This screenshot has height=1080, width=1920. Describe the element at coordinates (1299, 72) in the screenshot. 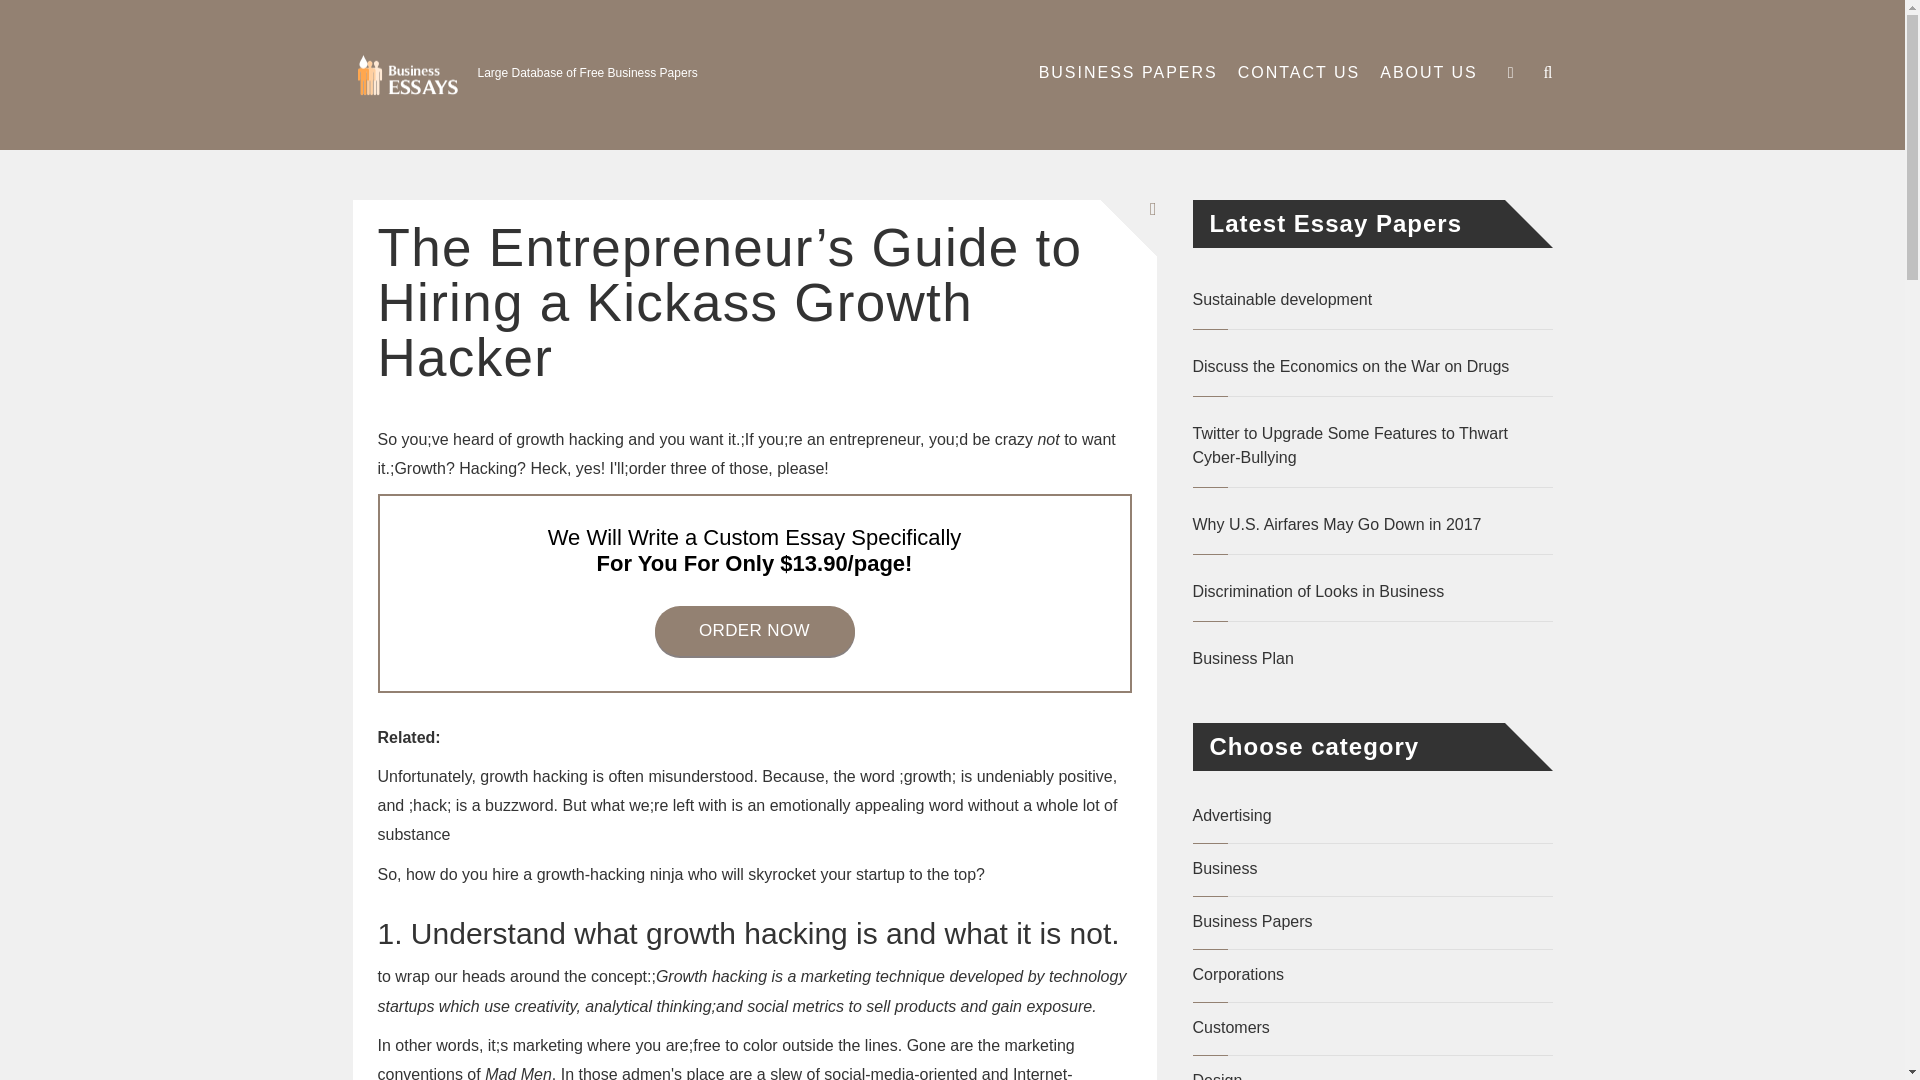

I see `CONTACT US` at that location.